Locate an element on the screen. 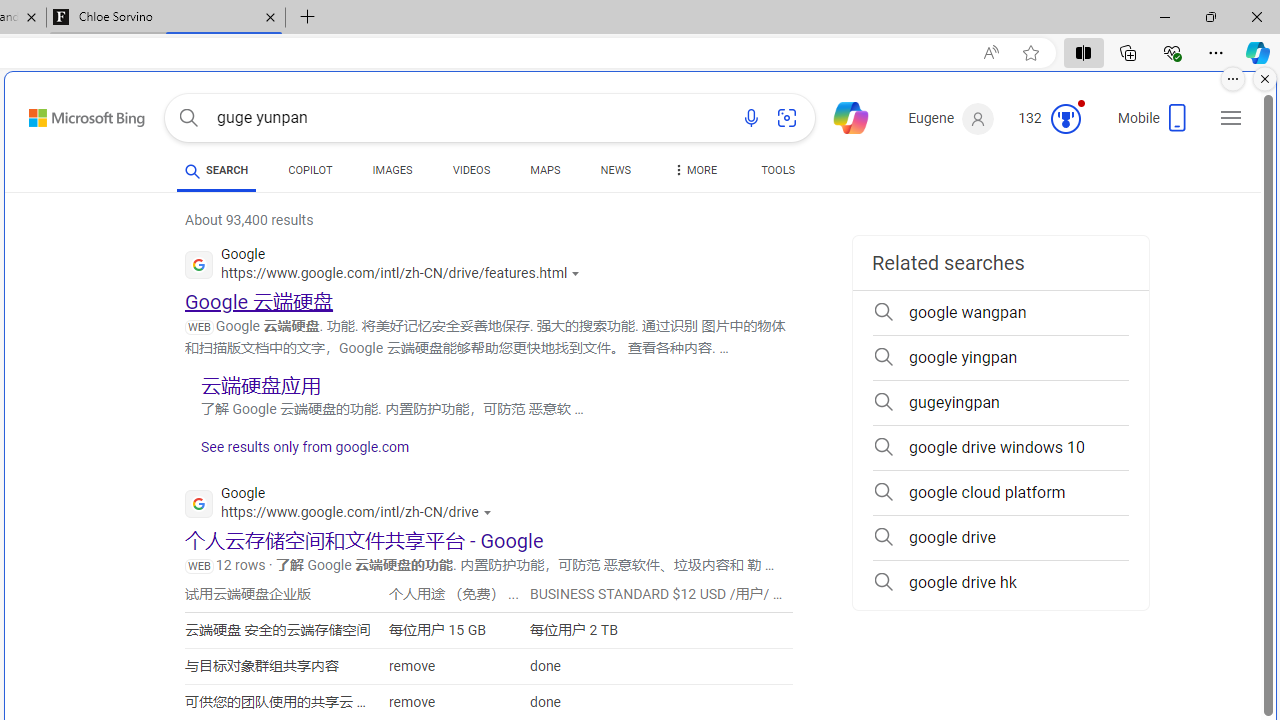 This screenshot has width=1280, height=720. Browser essentials is located at coordinates (1172, 52).